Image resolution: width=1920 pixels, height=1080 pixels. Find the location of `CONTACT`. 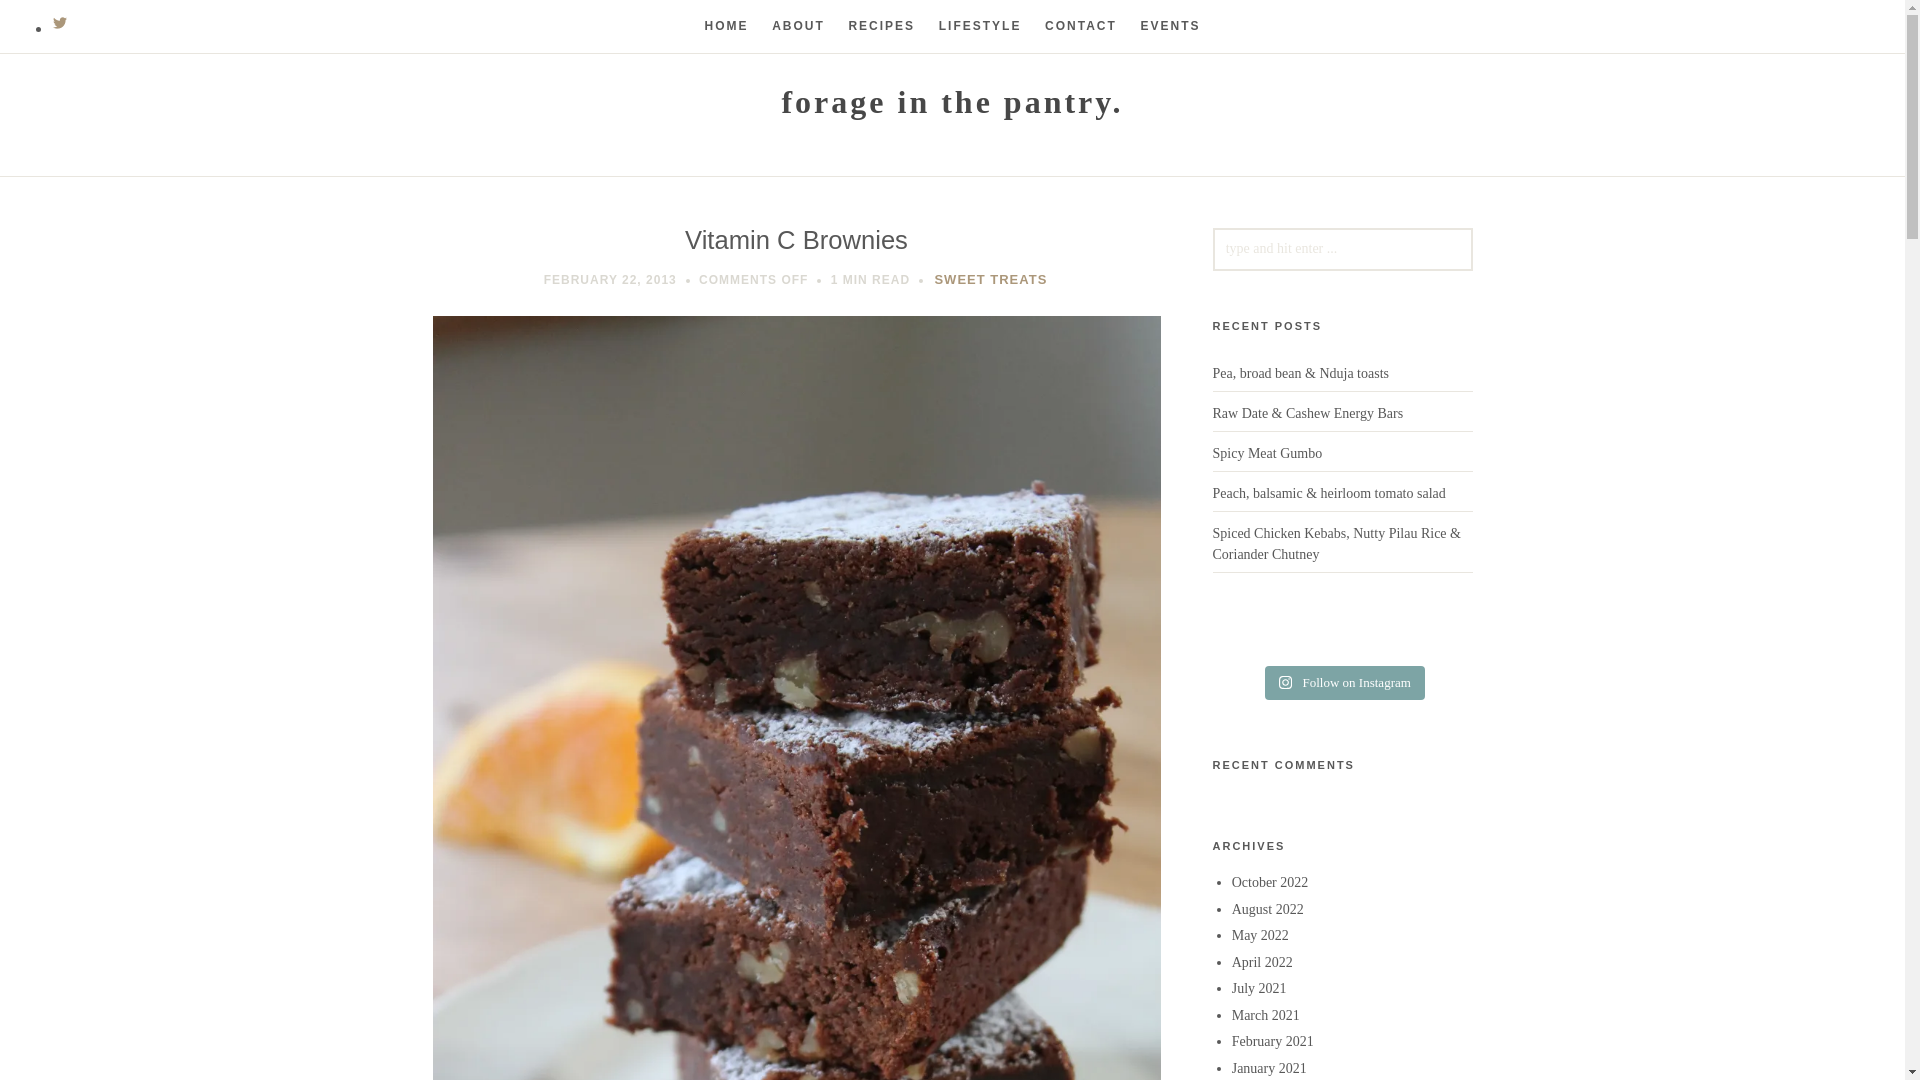

CONTACT is located at coordinates (1080, 26).